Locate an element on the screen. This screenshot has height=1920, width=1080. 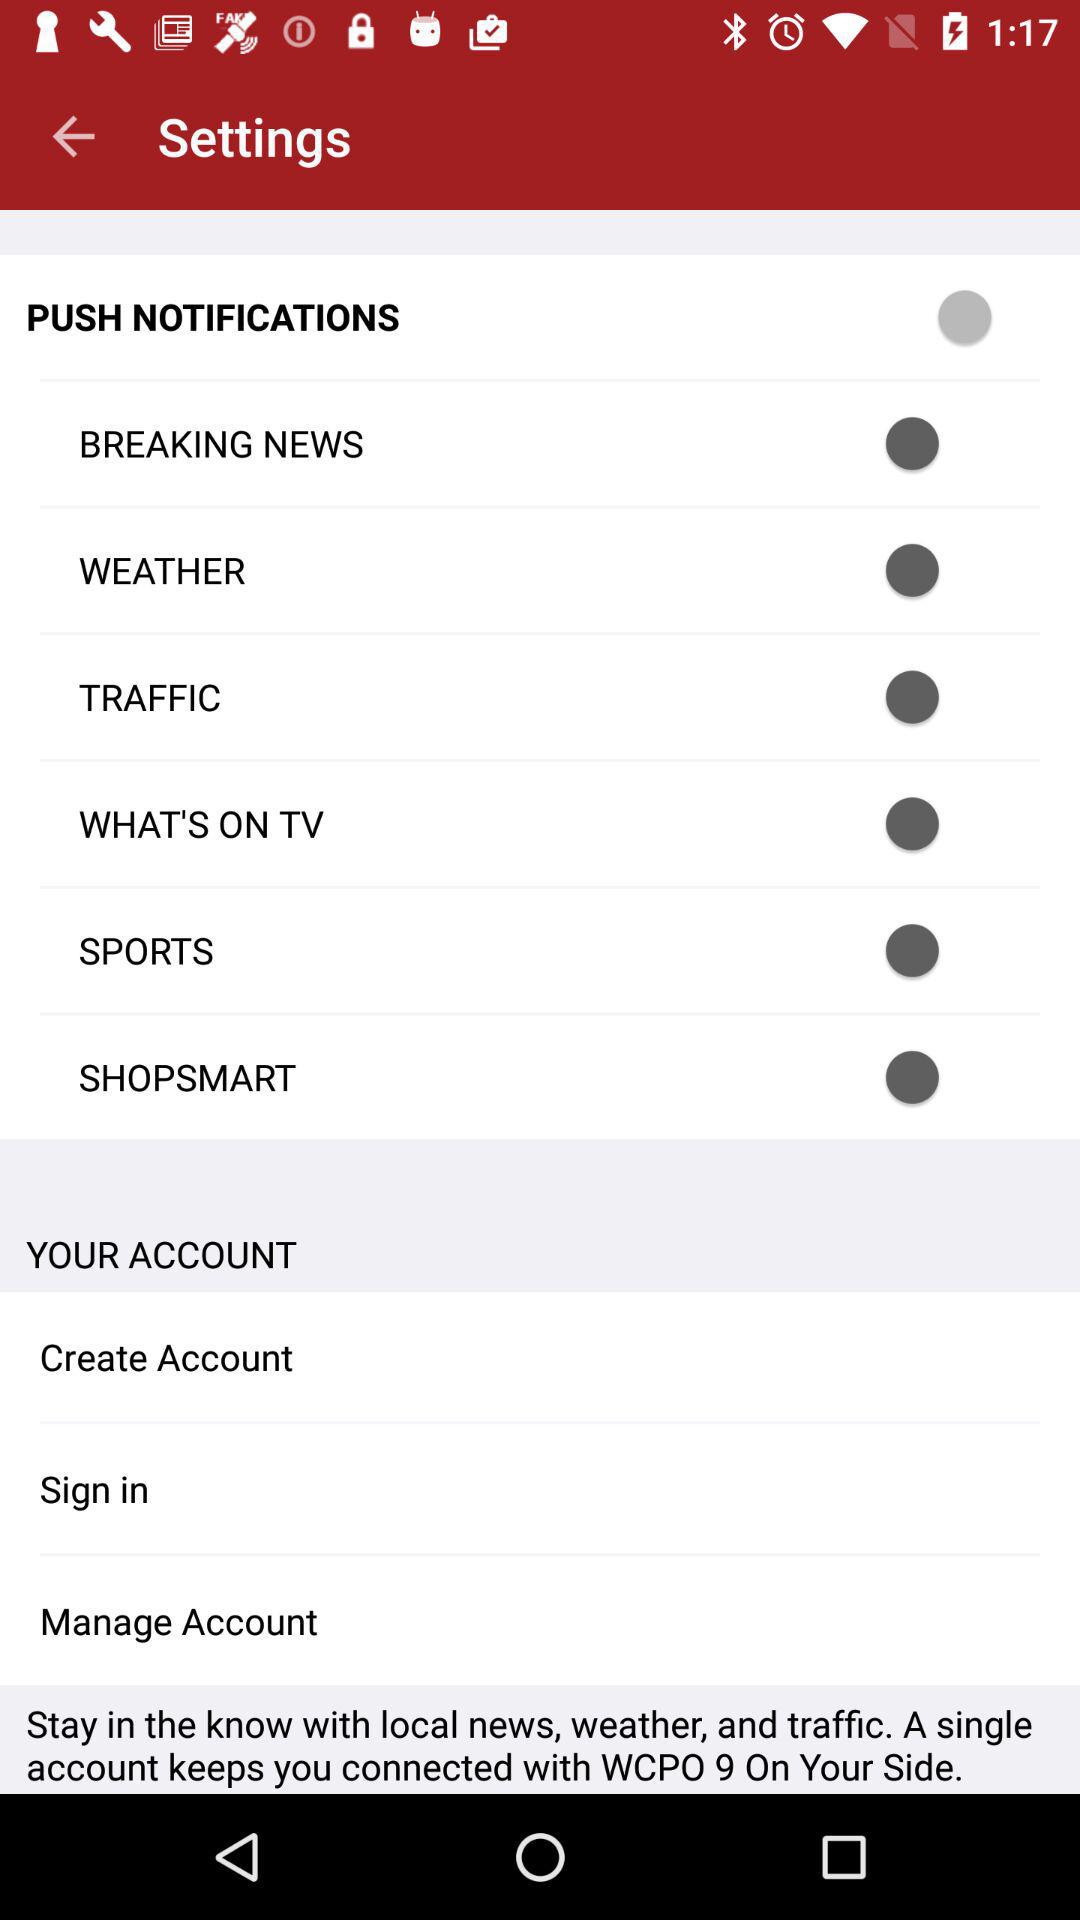
turn on app next to the settings item is located at coordinates (73, 136).